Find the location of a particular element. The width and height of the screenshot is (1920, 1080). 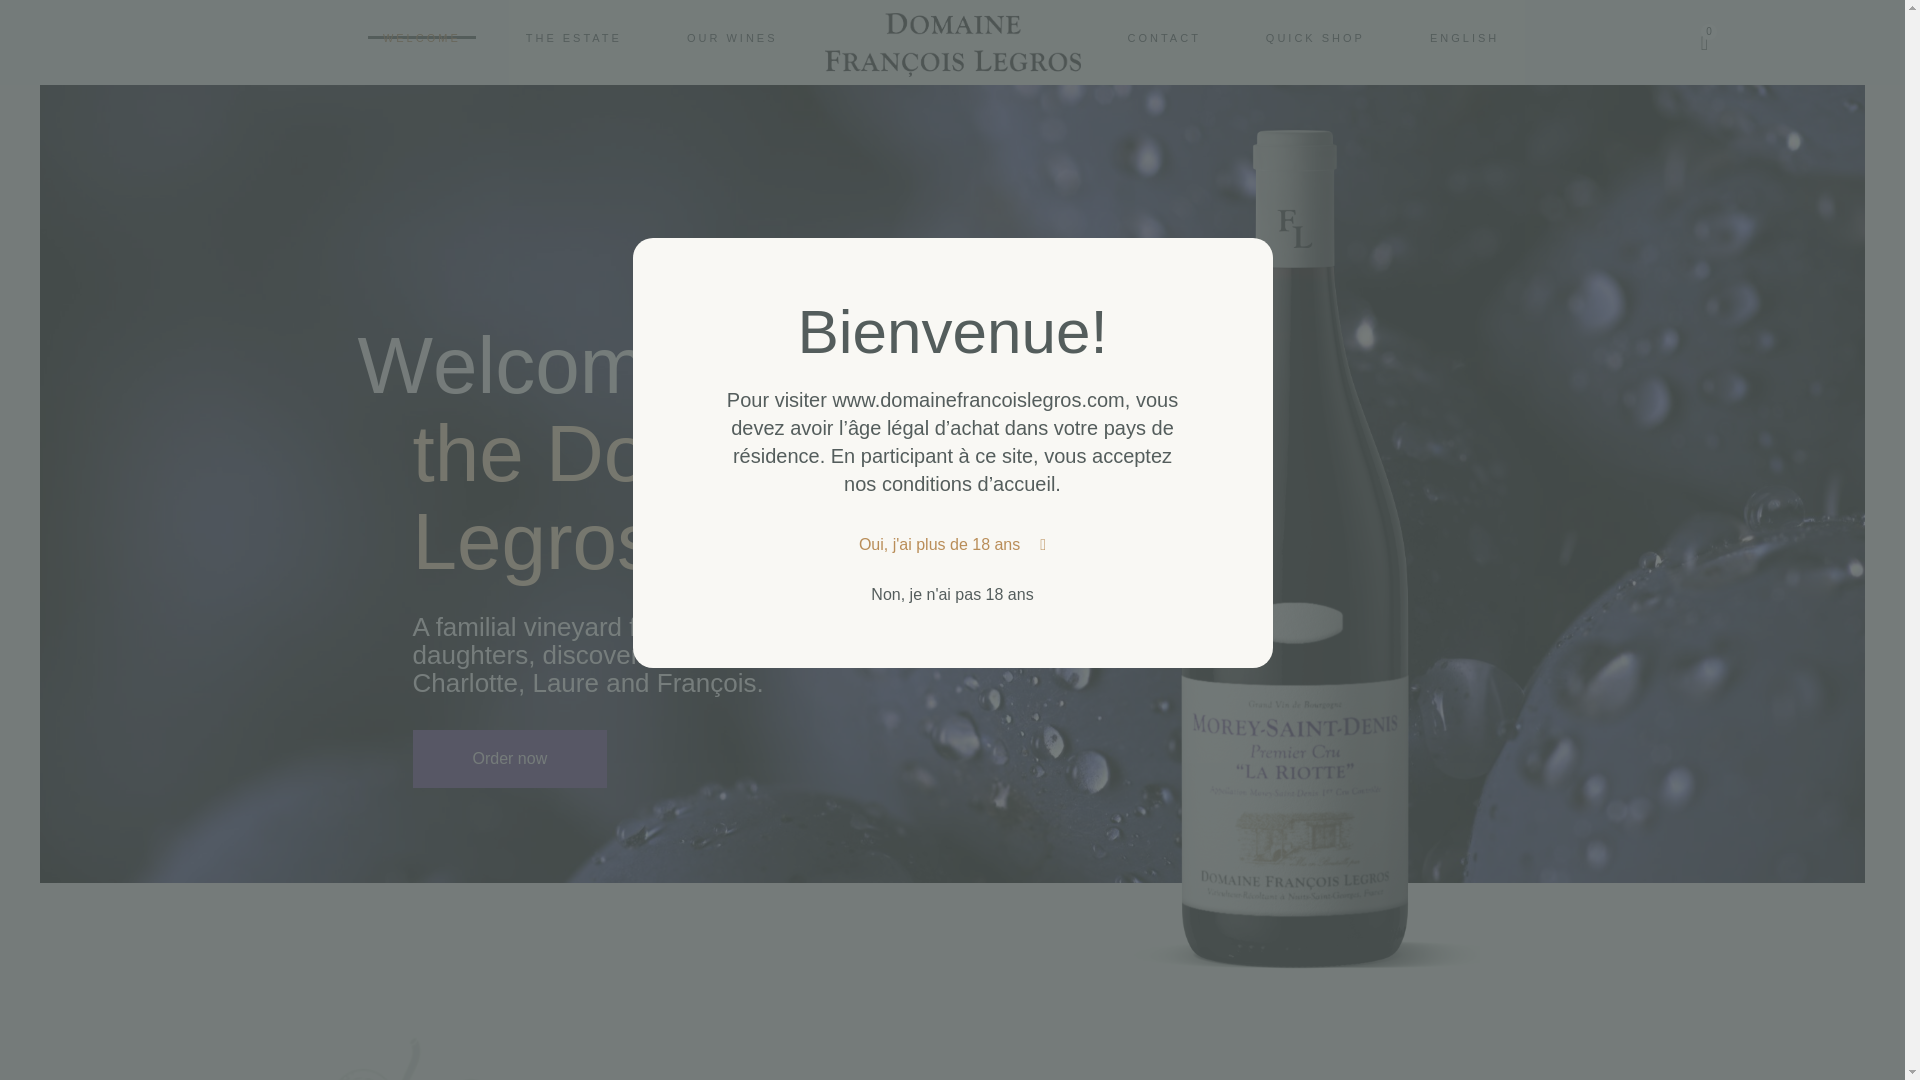

WELCOME is located at coordinates (422, 36).